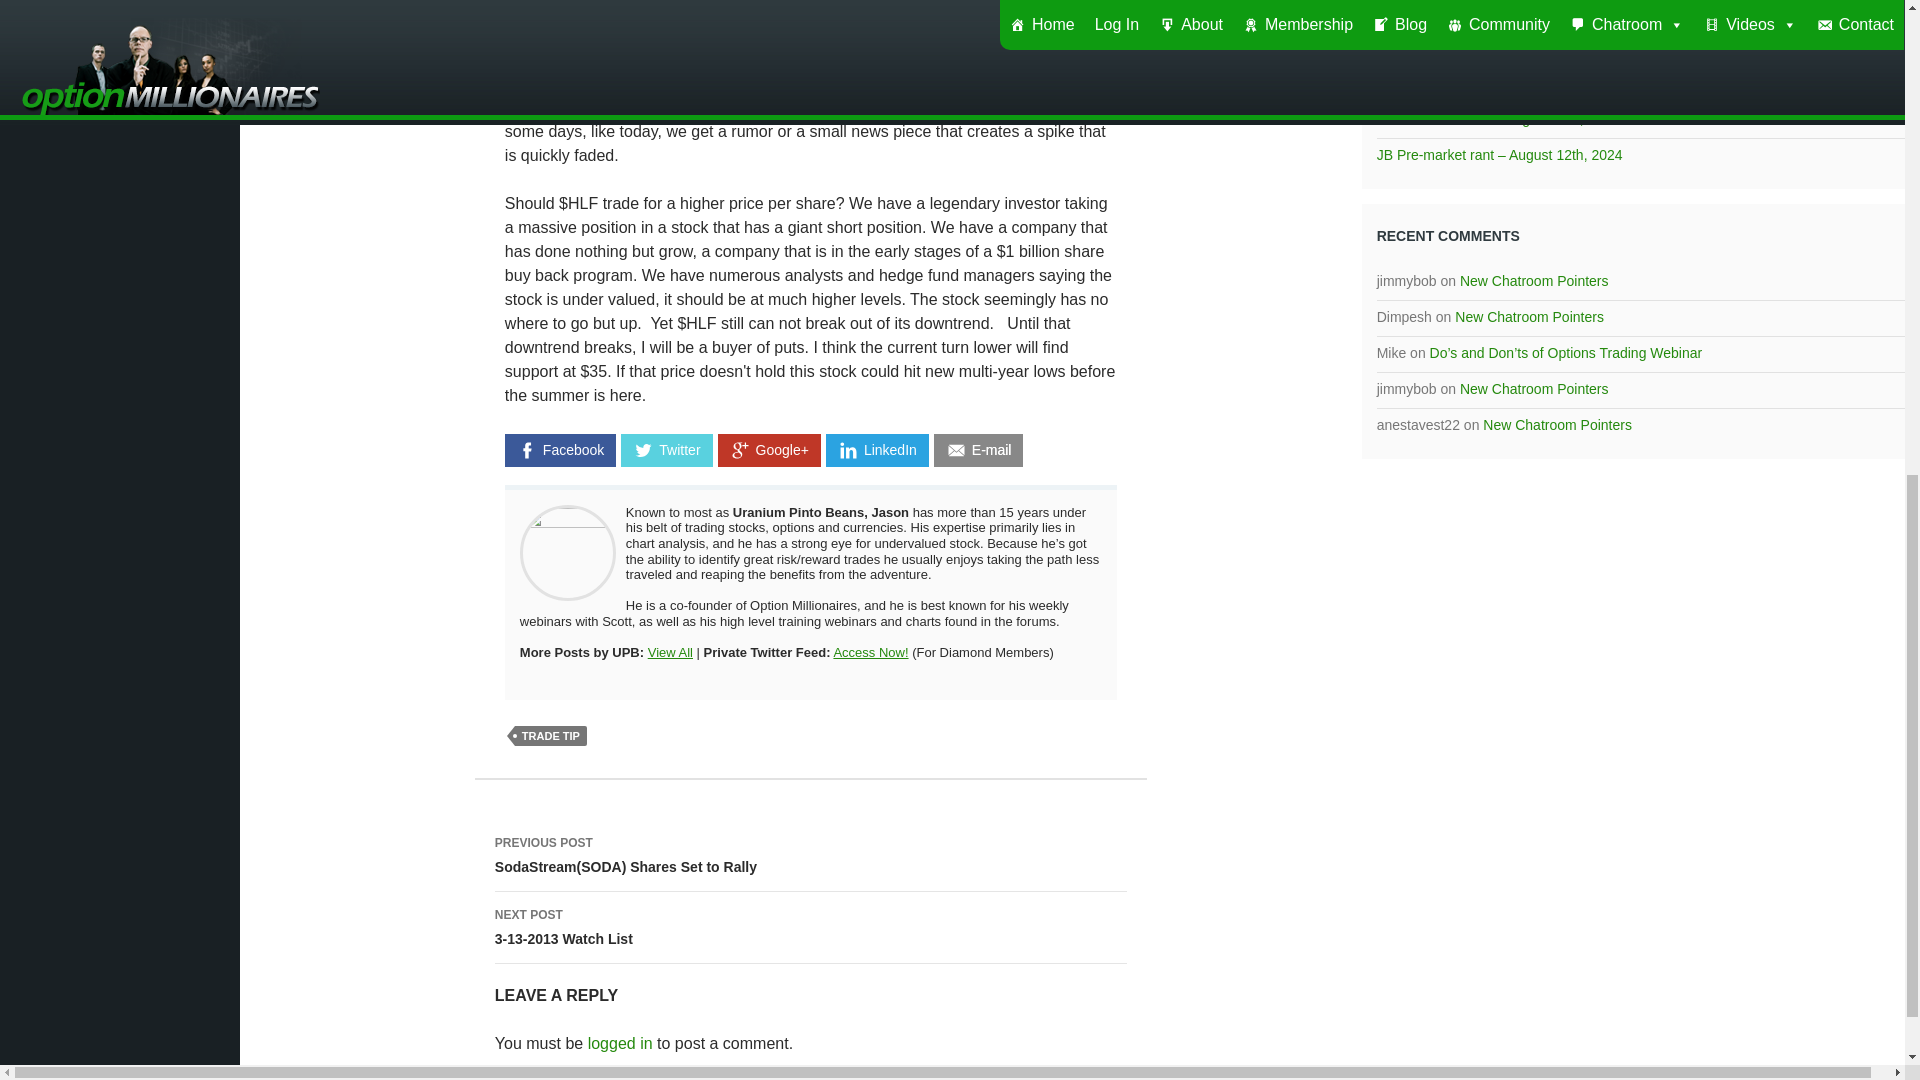 This screenshot has height=1080, width=1920. I want to click on Share this article on Twitter, so click(666, 450).